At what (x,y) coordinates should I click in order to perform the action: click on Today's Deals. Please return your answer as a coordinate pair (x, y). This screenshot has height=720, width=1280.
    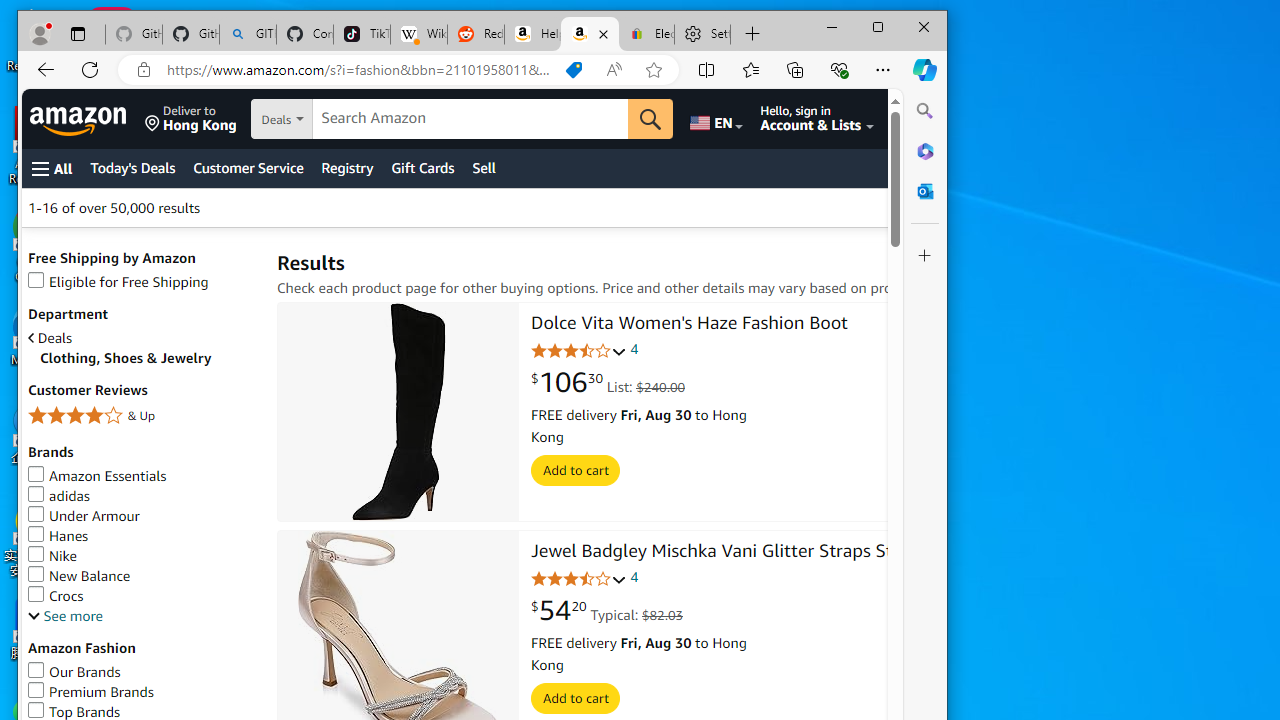
    Looking at the image, I should click on (132, 168).